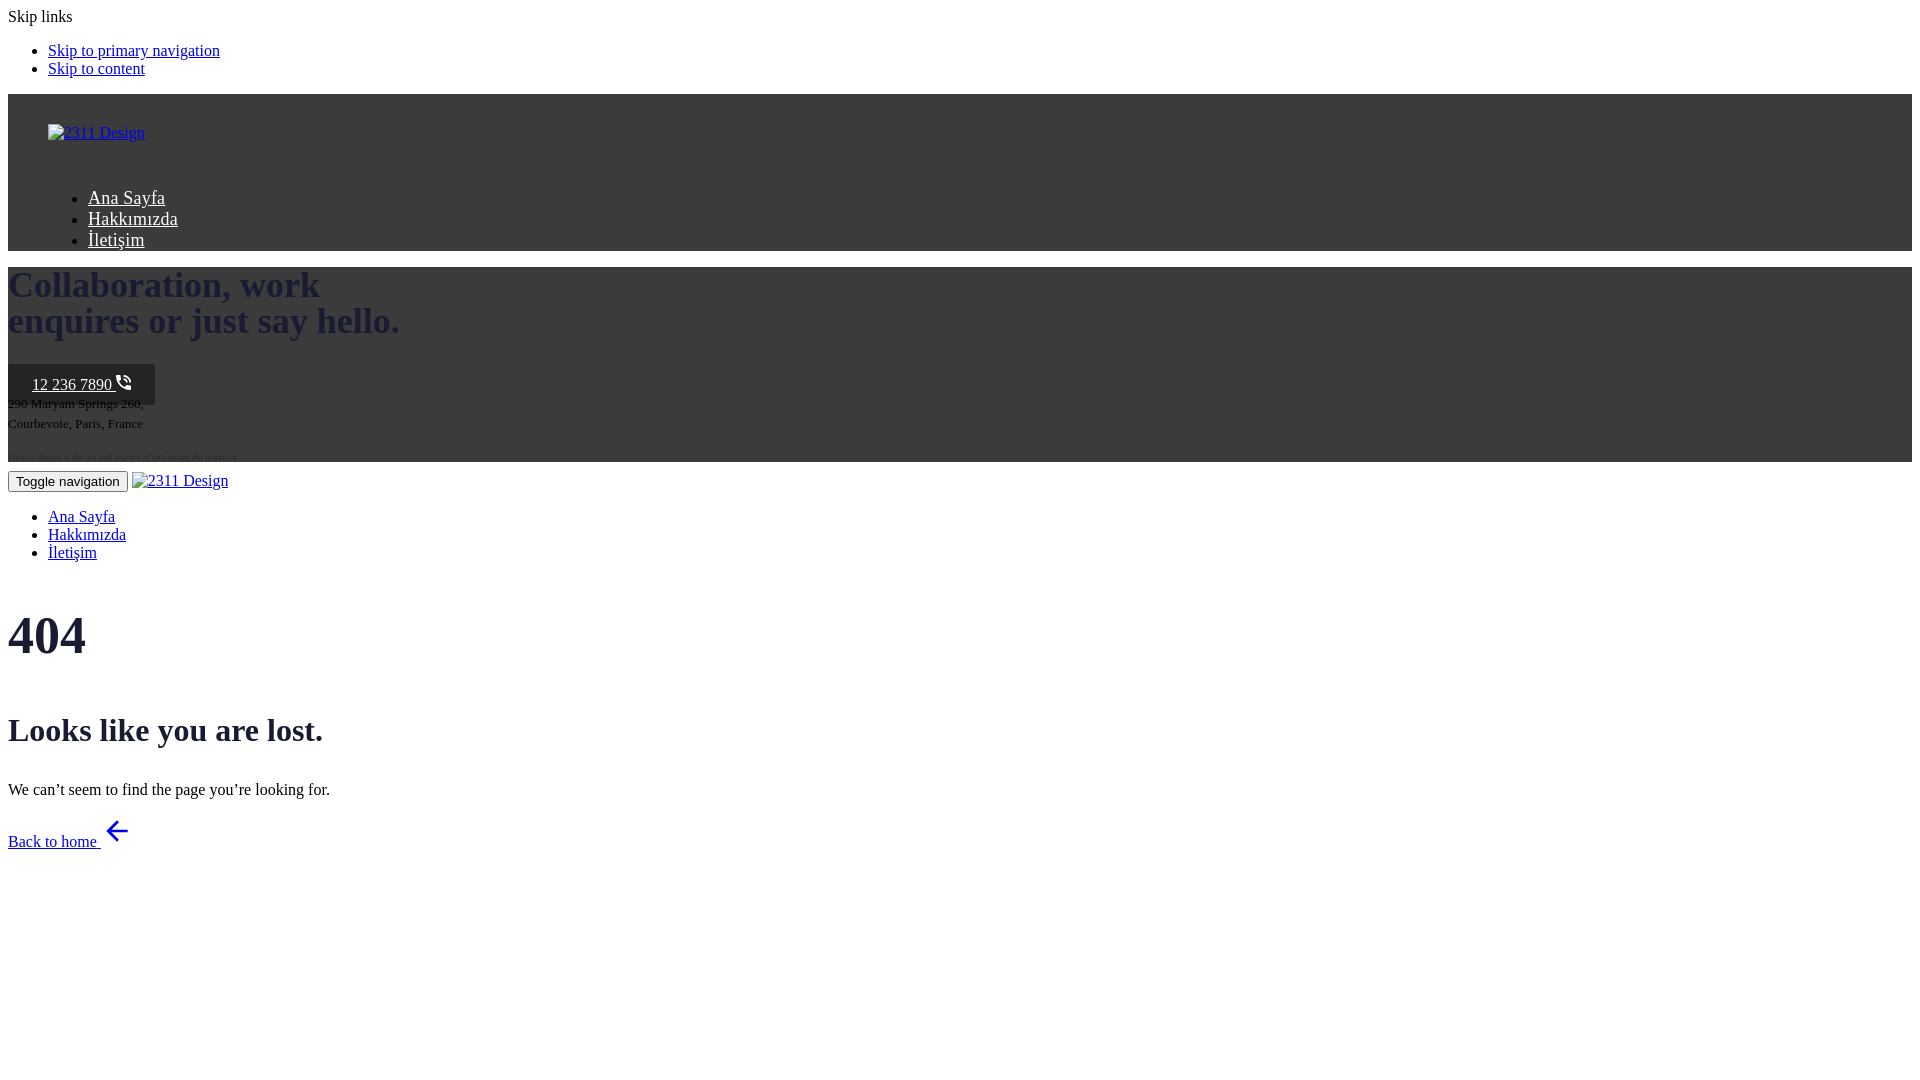 The image size is (1920, 1080). Describe the element at coordinates (126, 198) in the screenshot. I see `Ana Sayfa` at that location.